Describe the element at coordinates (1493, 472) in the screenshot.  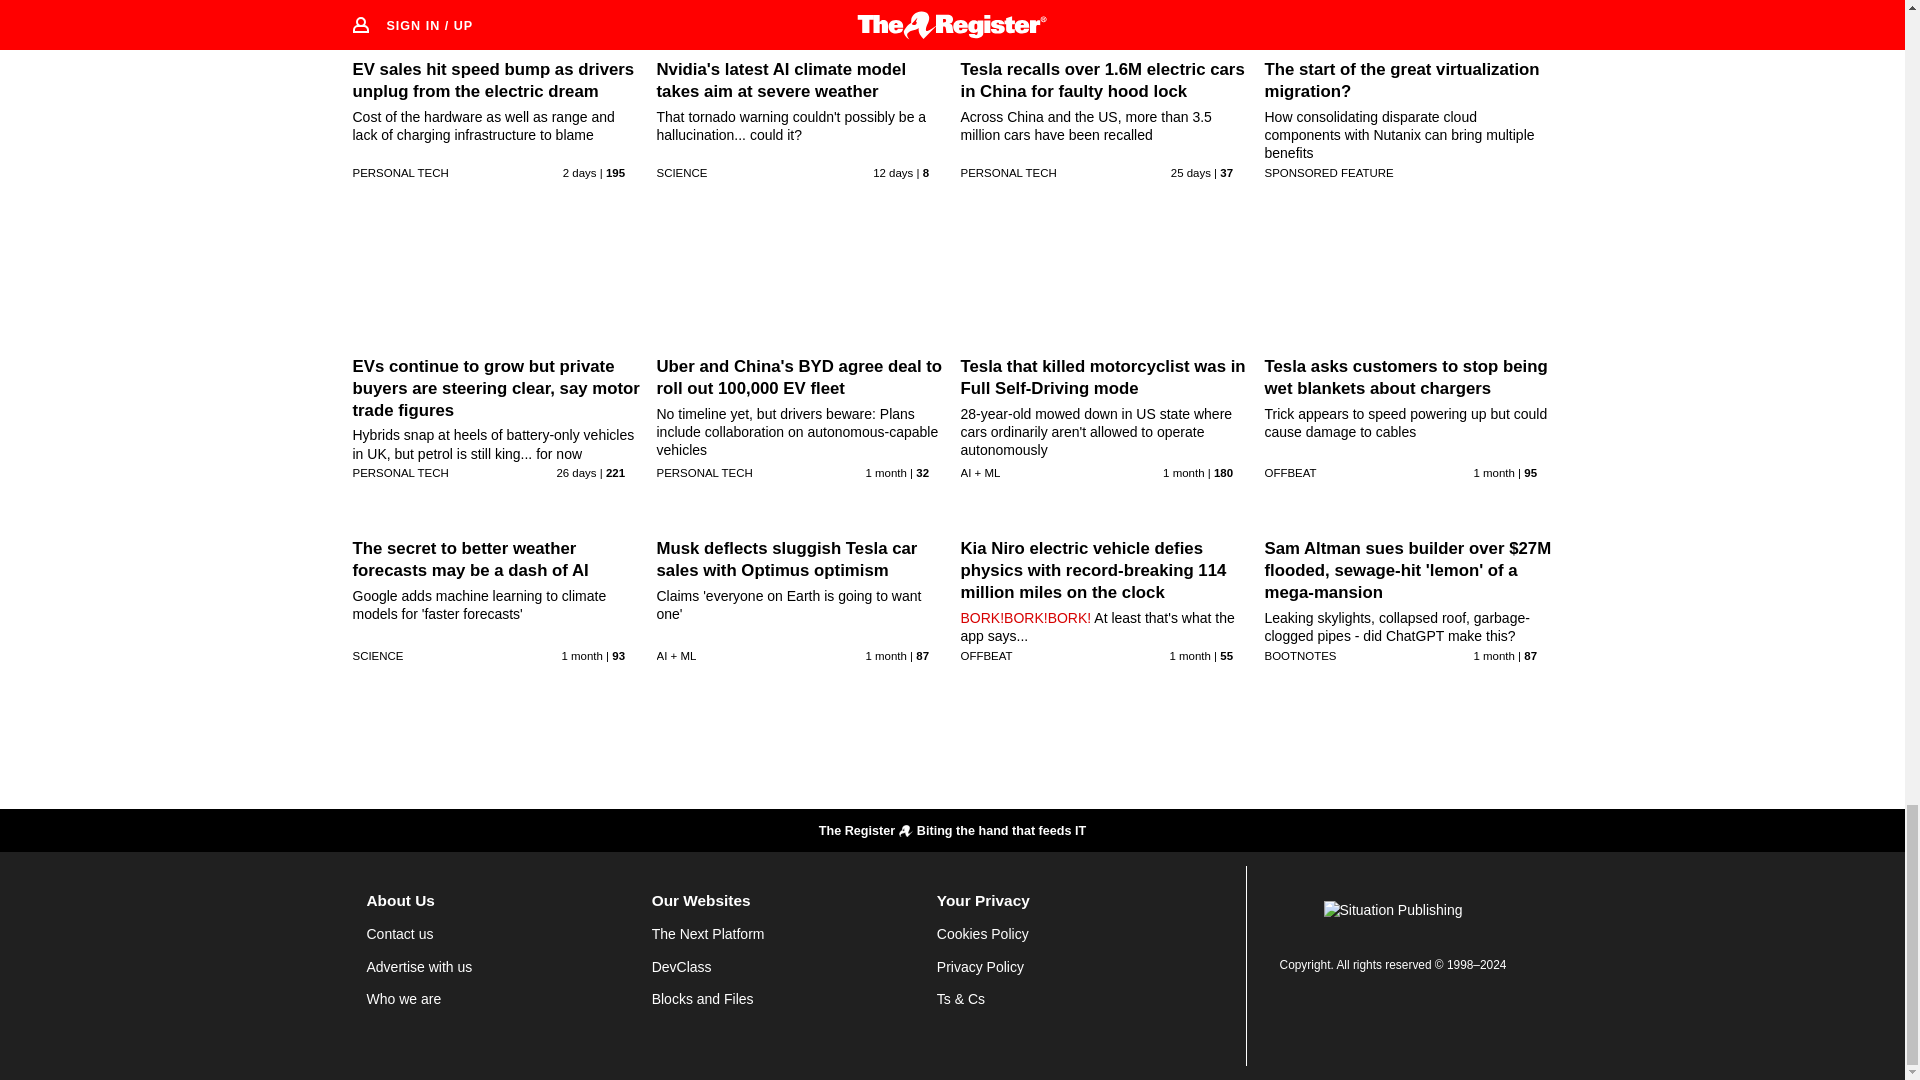
I see `29 Jul 2024 17:50` at that location.